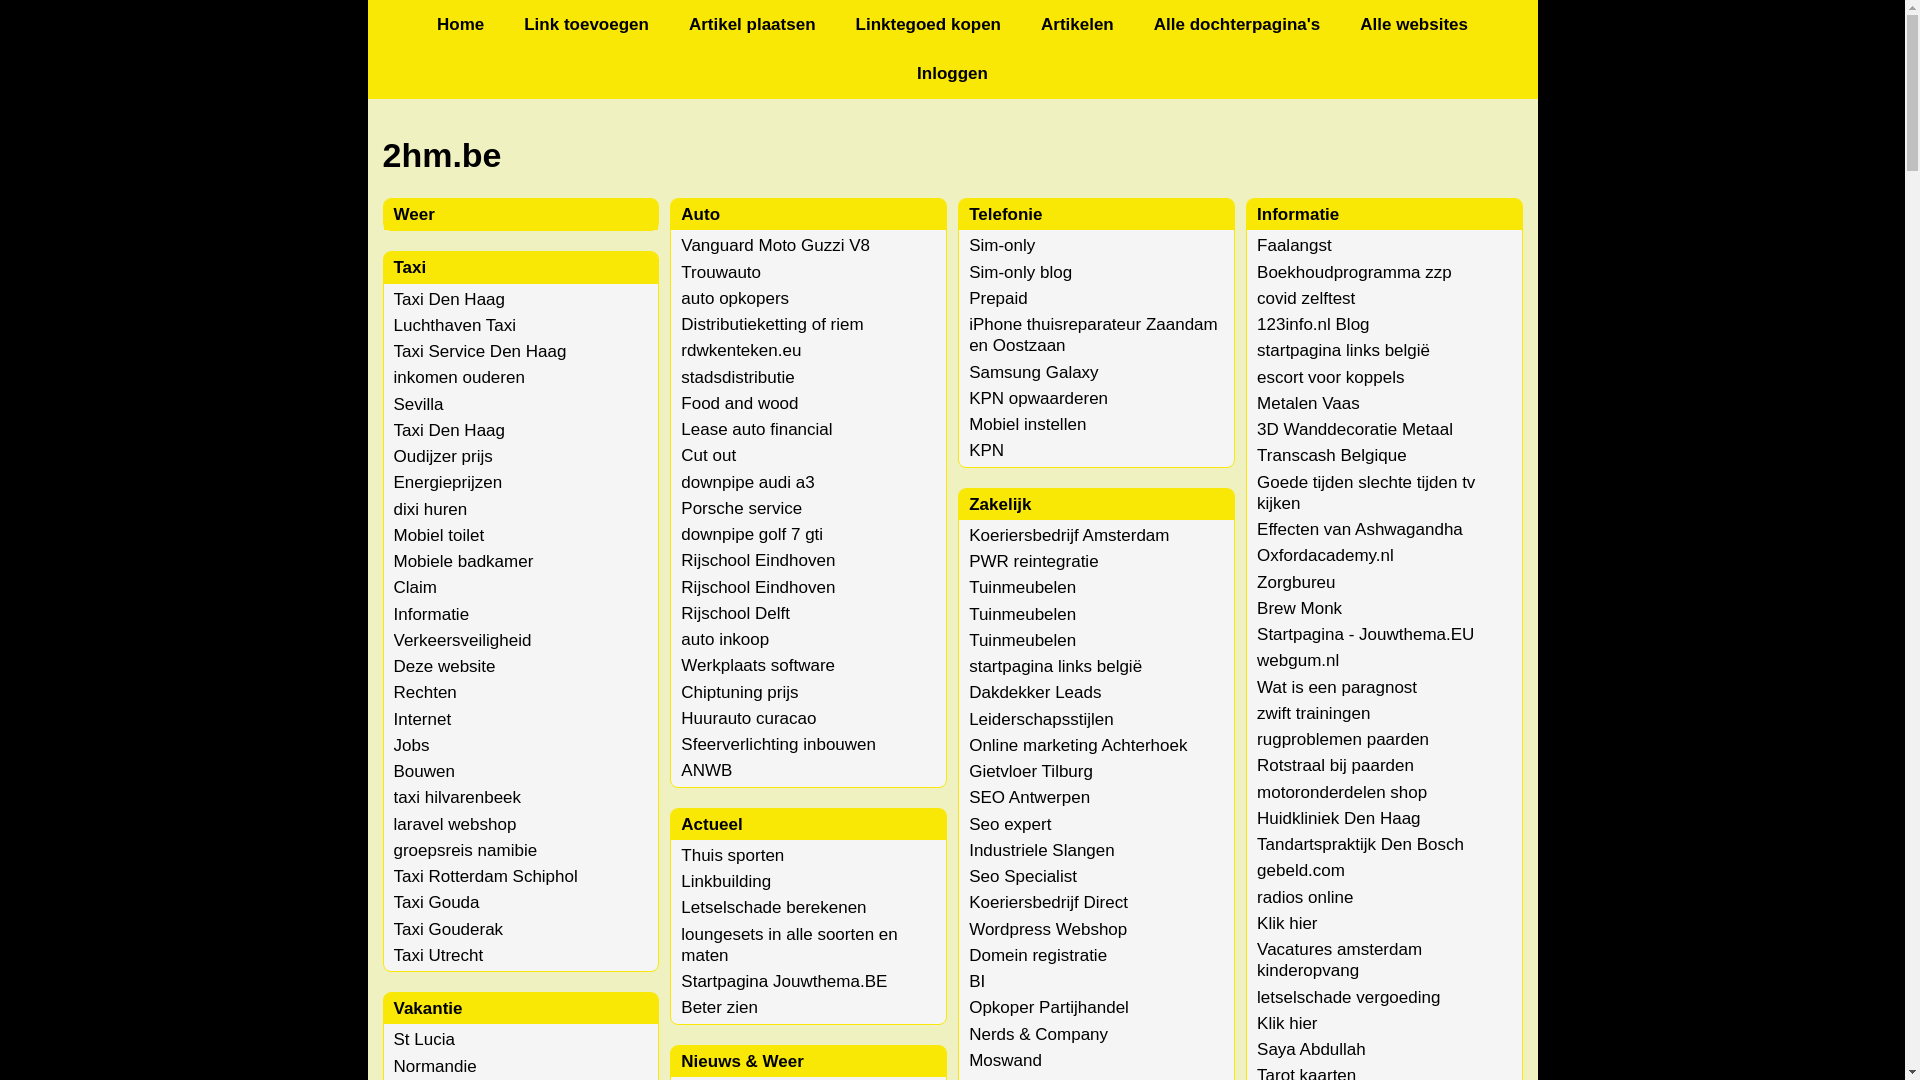 This screenshot has width=1920, height=1080. Describe the element at coordinates (1343, 740) in the screenshot. I see `rugproblemen paarden` at that location.